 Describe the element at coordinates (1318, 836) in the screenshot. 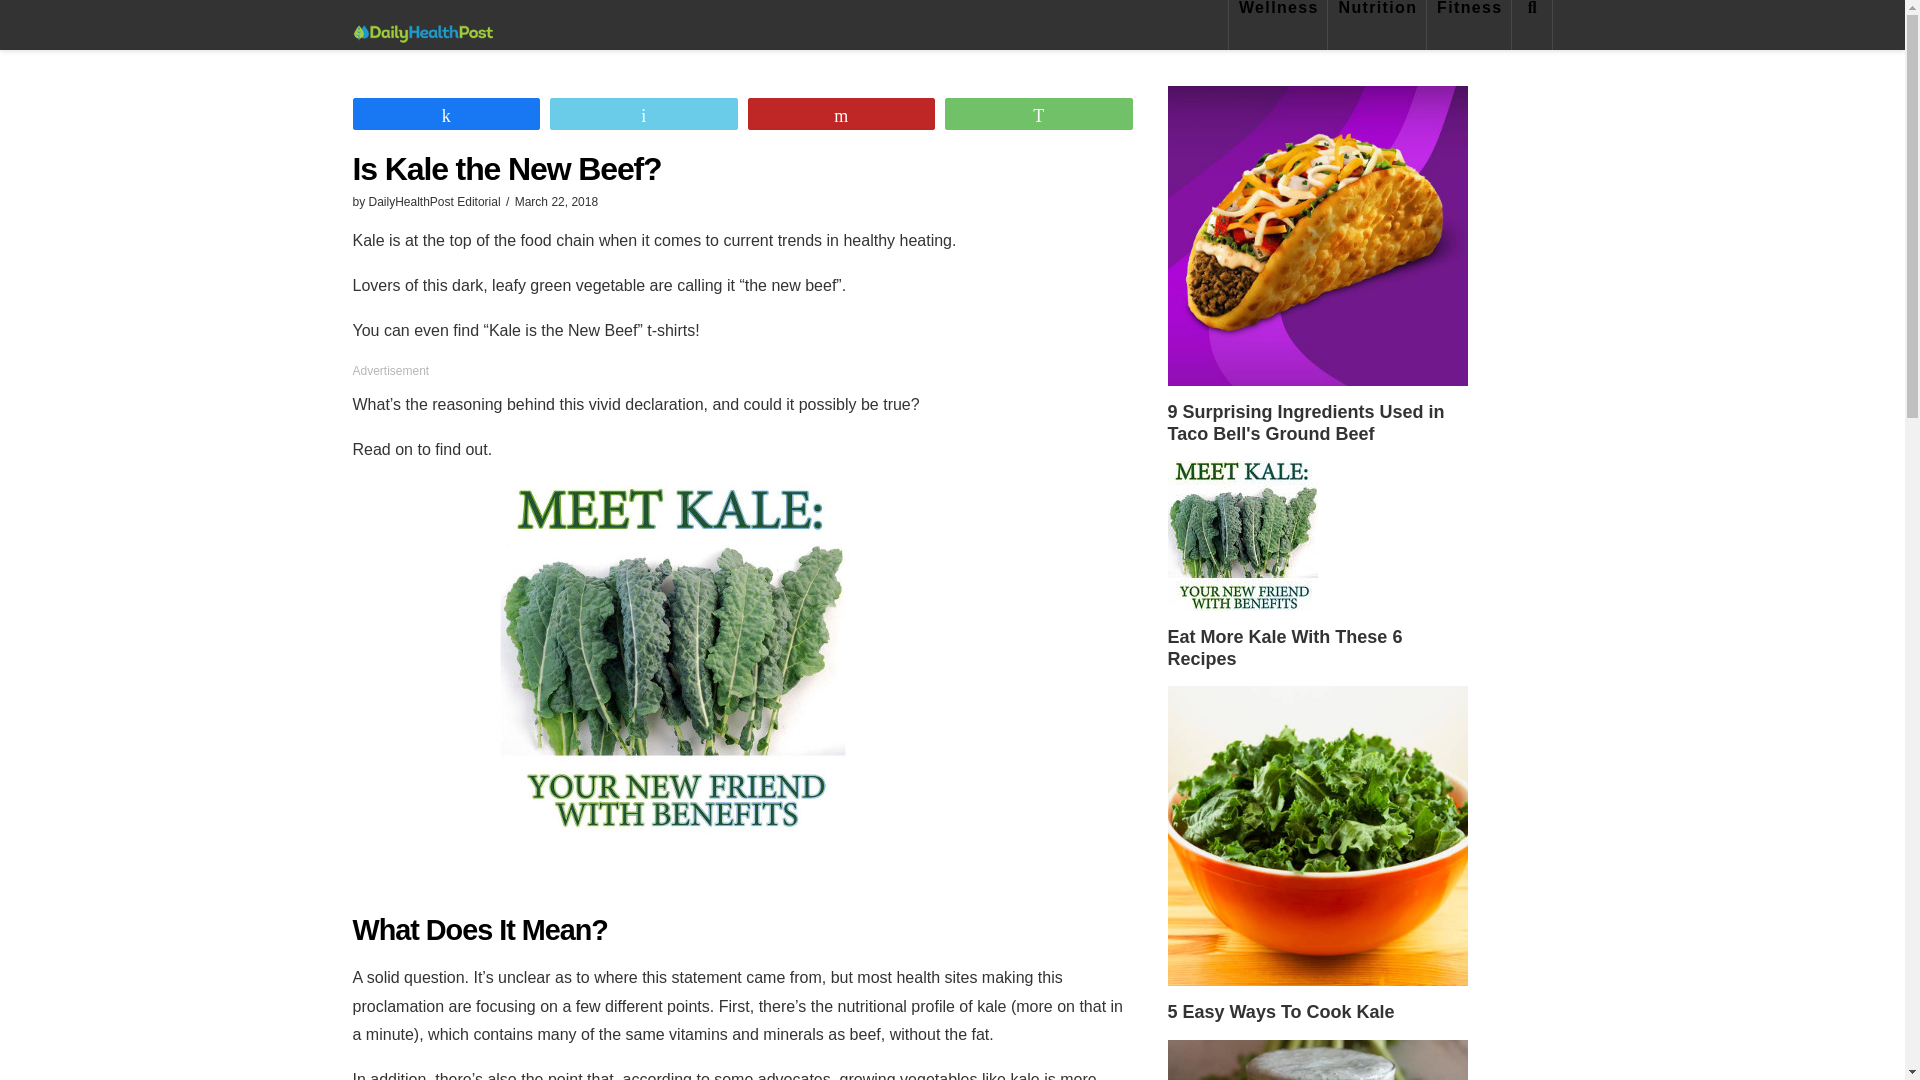

I see `5 Easy Ways To Cook Kale` at that location.